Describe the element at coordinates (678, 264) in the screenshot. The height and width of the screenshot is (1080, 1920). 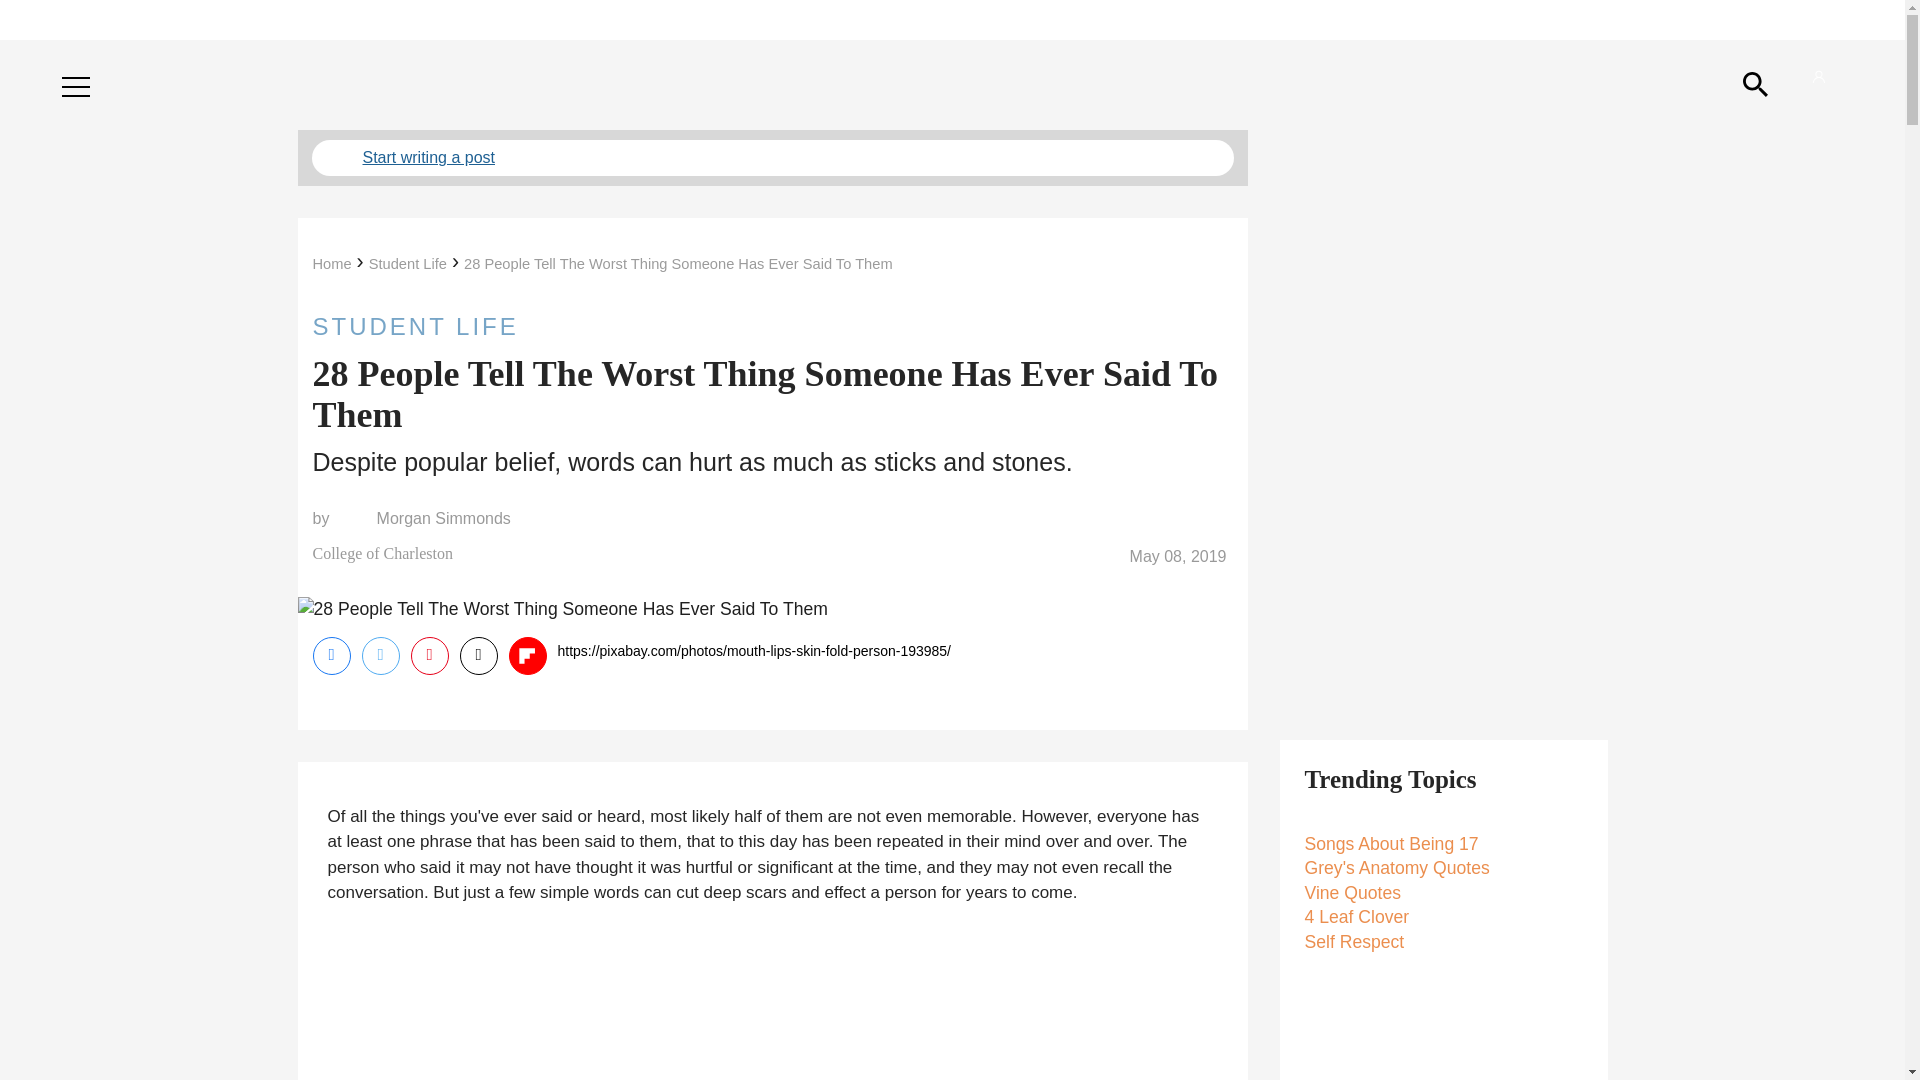
I see `28 People Tell The Worst Thing Someone Has Ever Said To Them` at that location.